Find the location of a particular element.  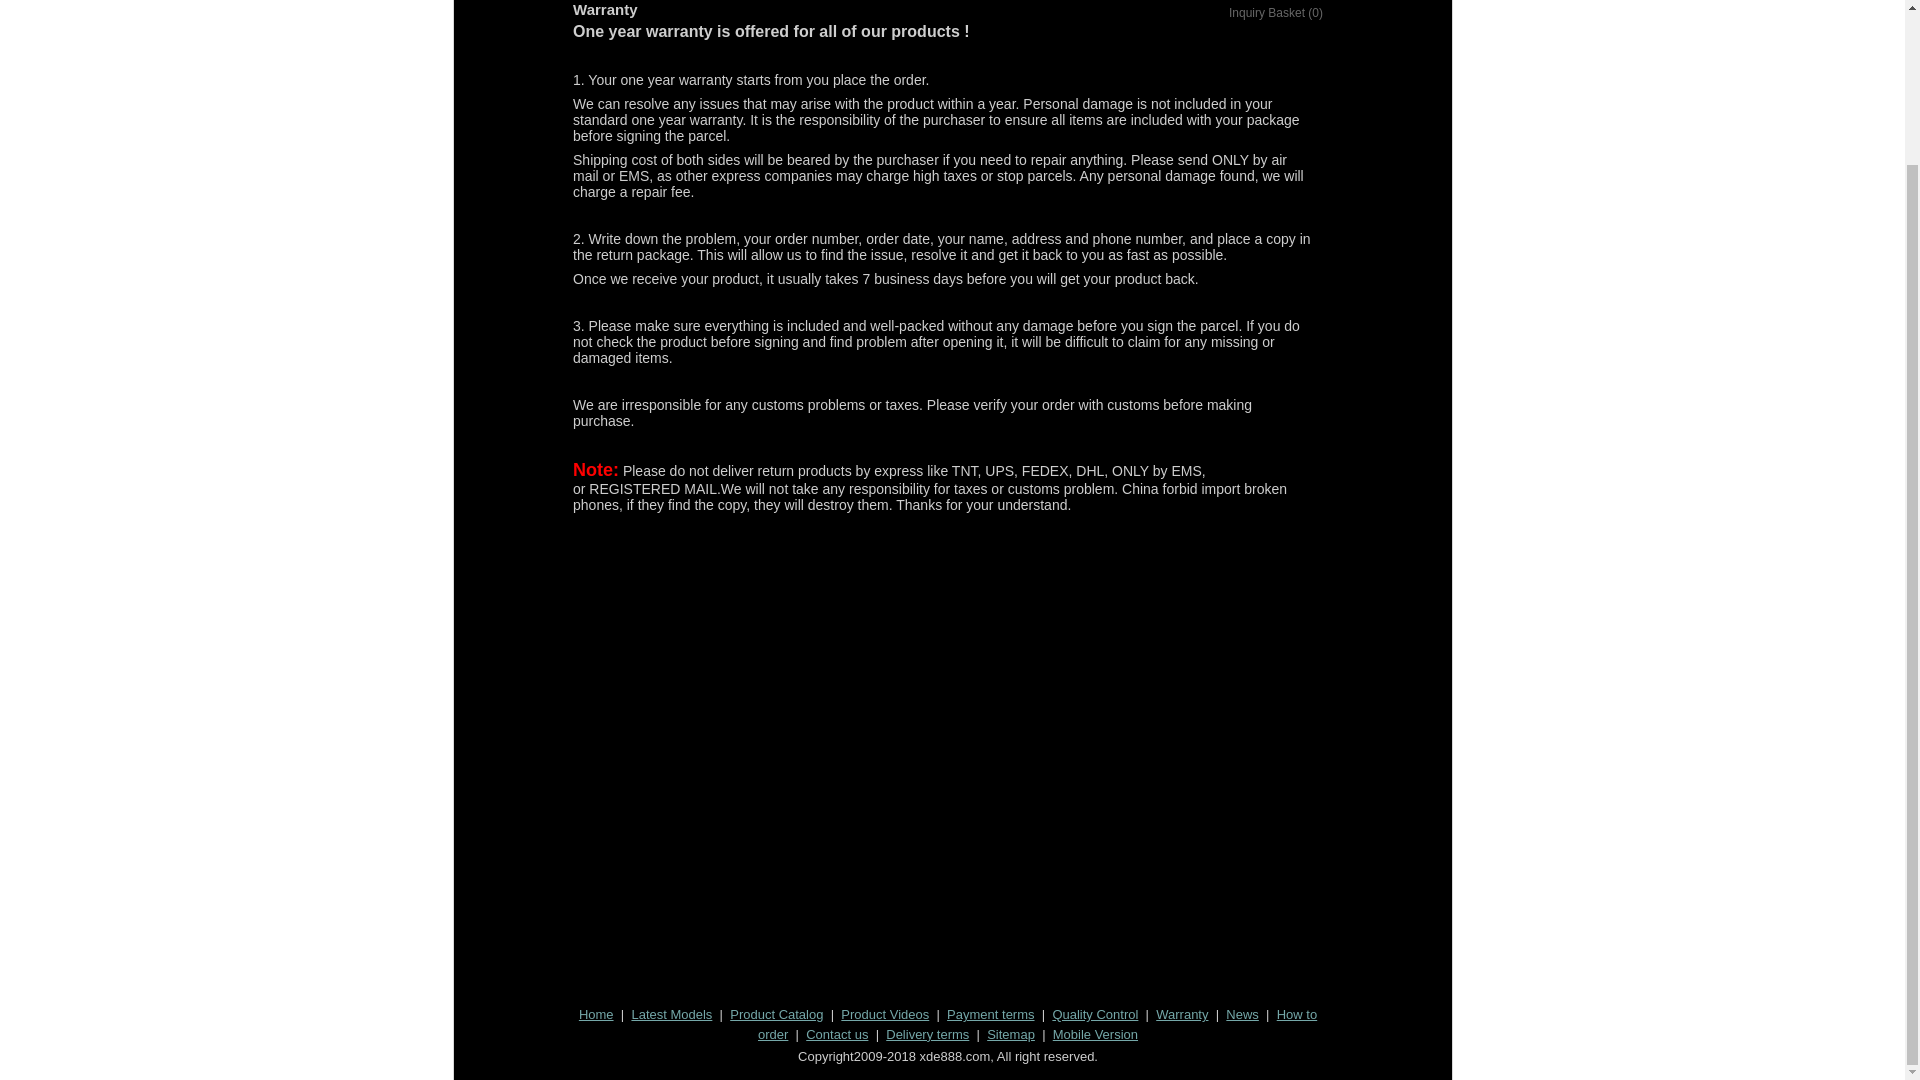

Product Catalog is located at coordinates (776, 1014).